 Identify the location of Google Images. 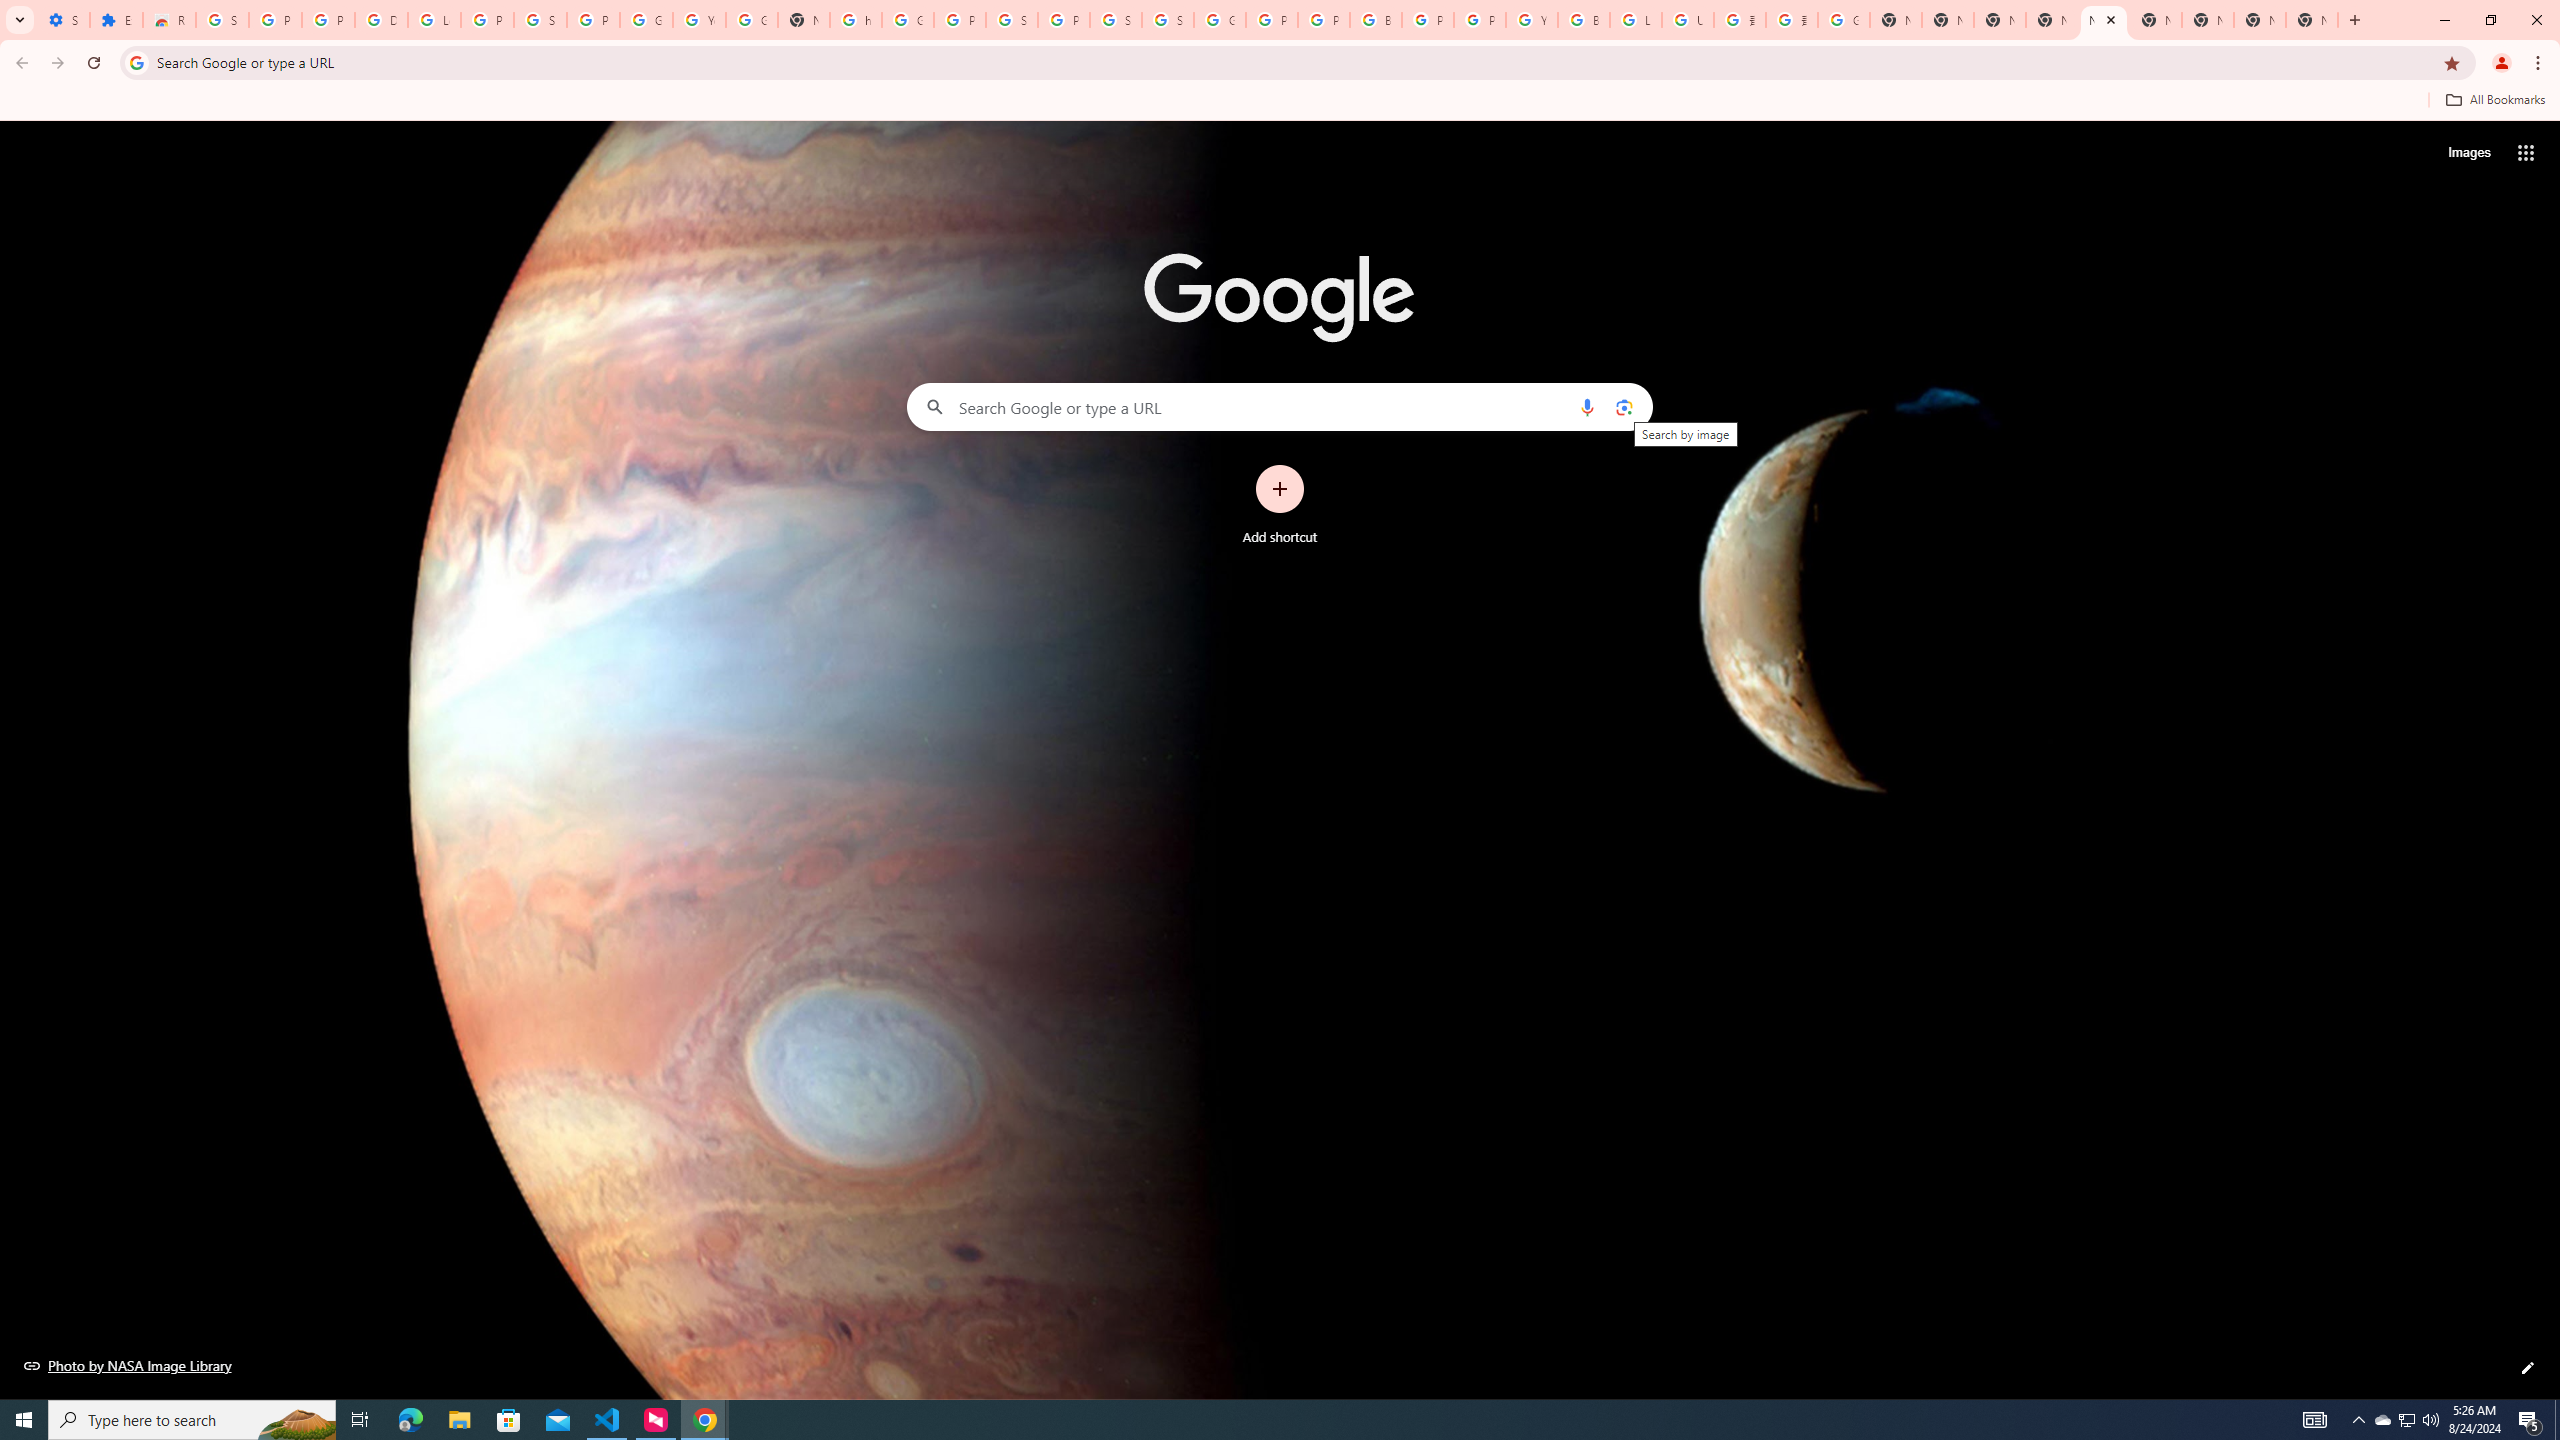
(1844, 20).